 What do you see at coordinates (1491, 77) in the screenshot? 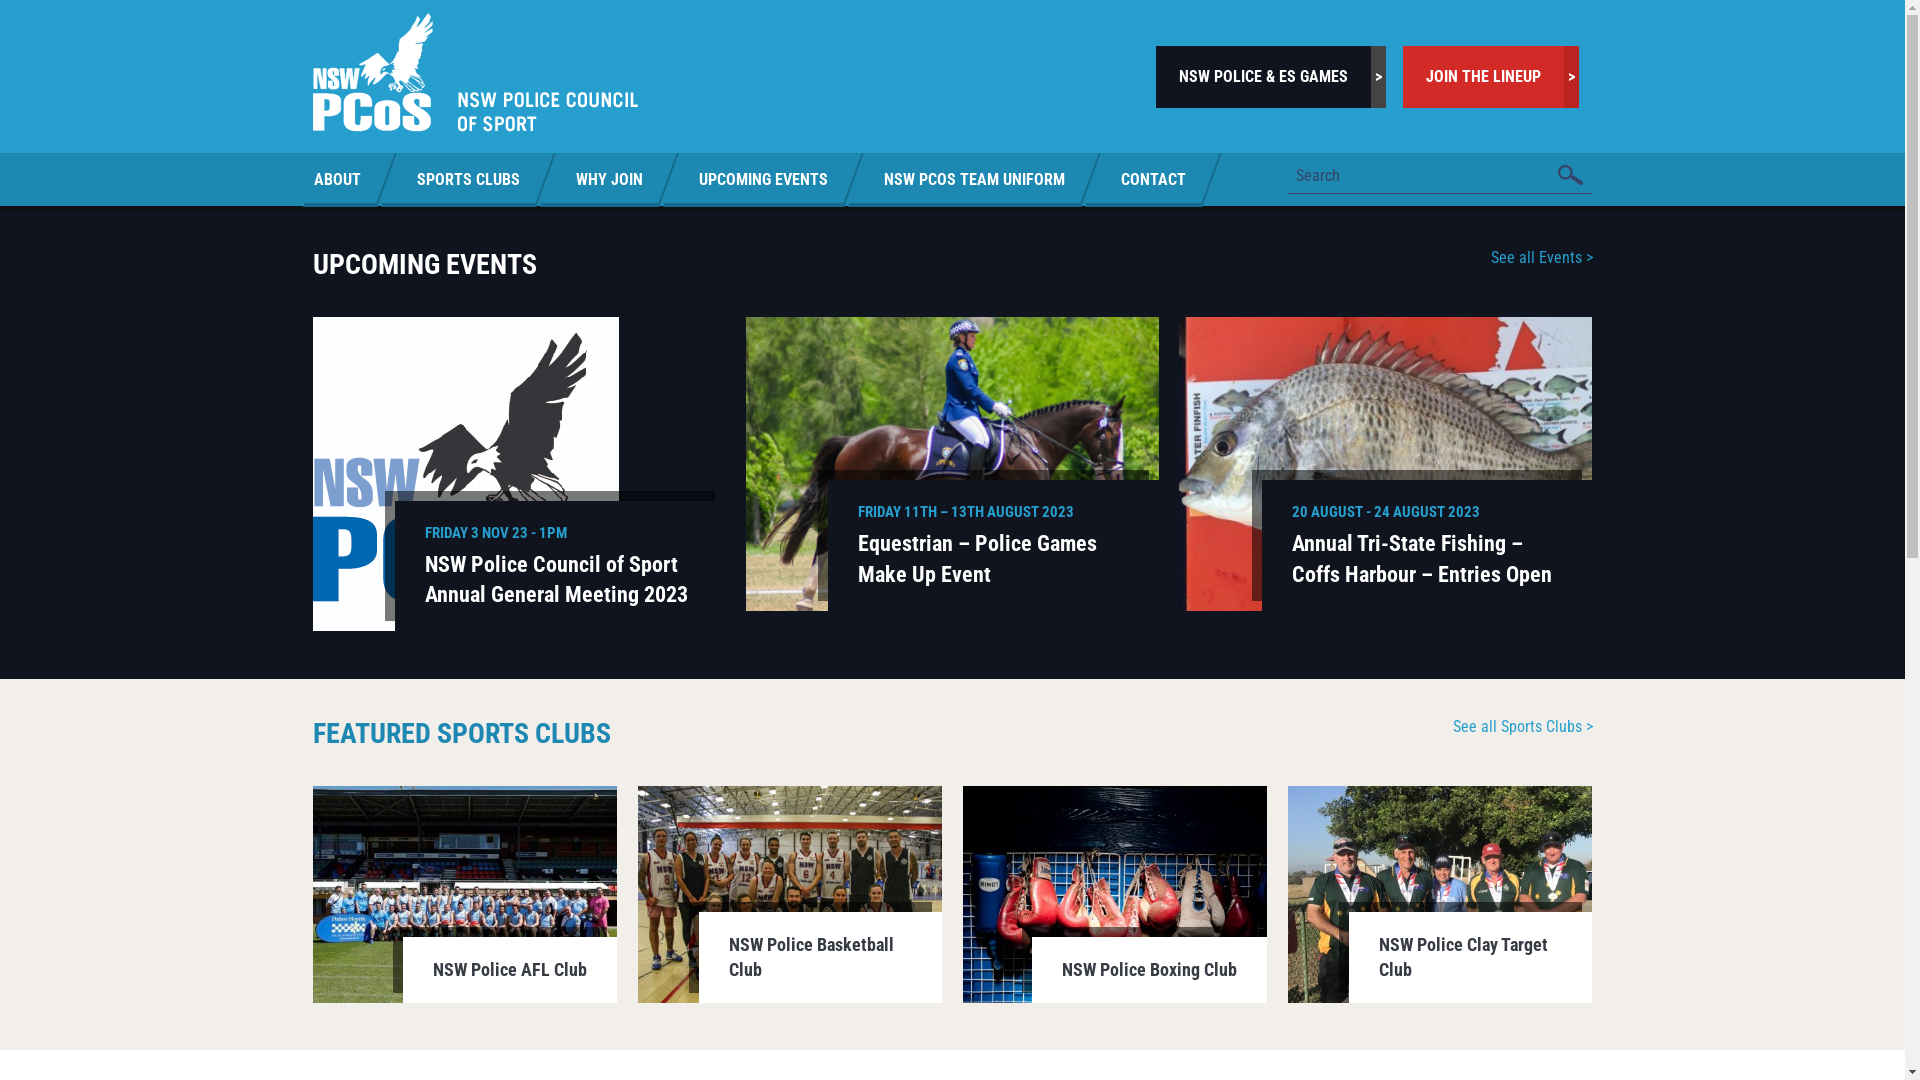
I see `JOIN THE LINEUP
>` at bounding box center [1491, 77].